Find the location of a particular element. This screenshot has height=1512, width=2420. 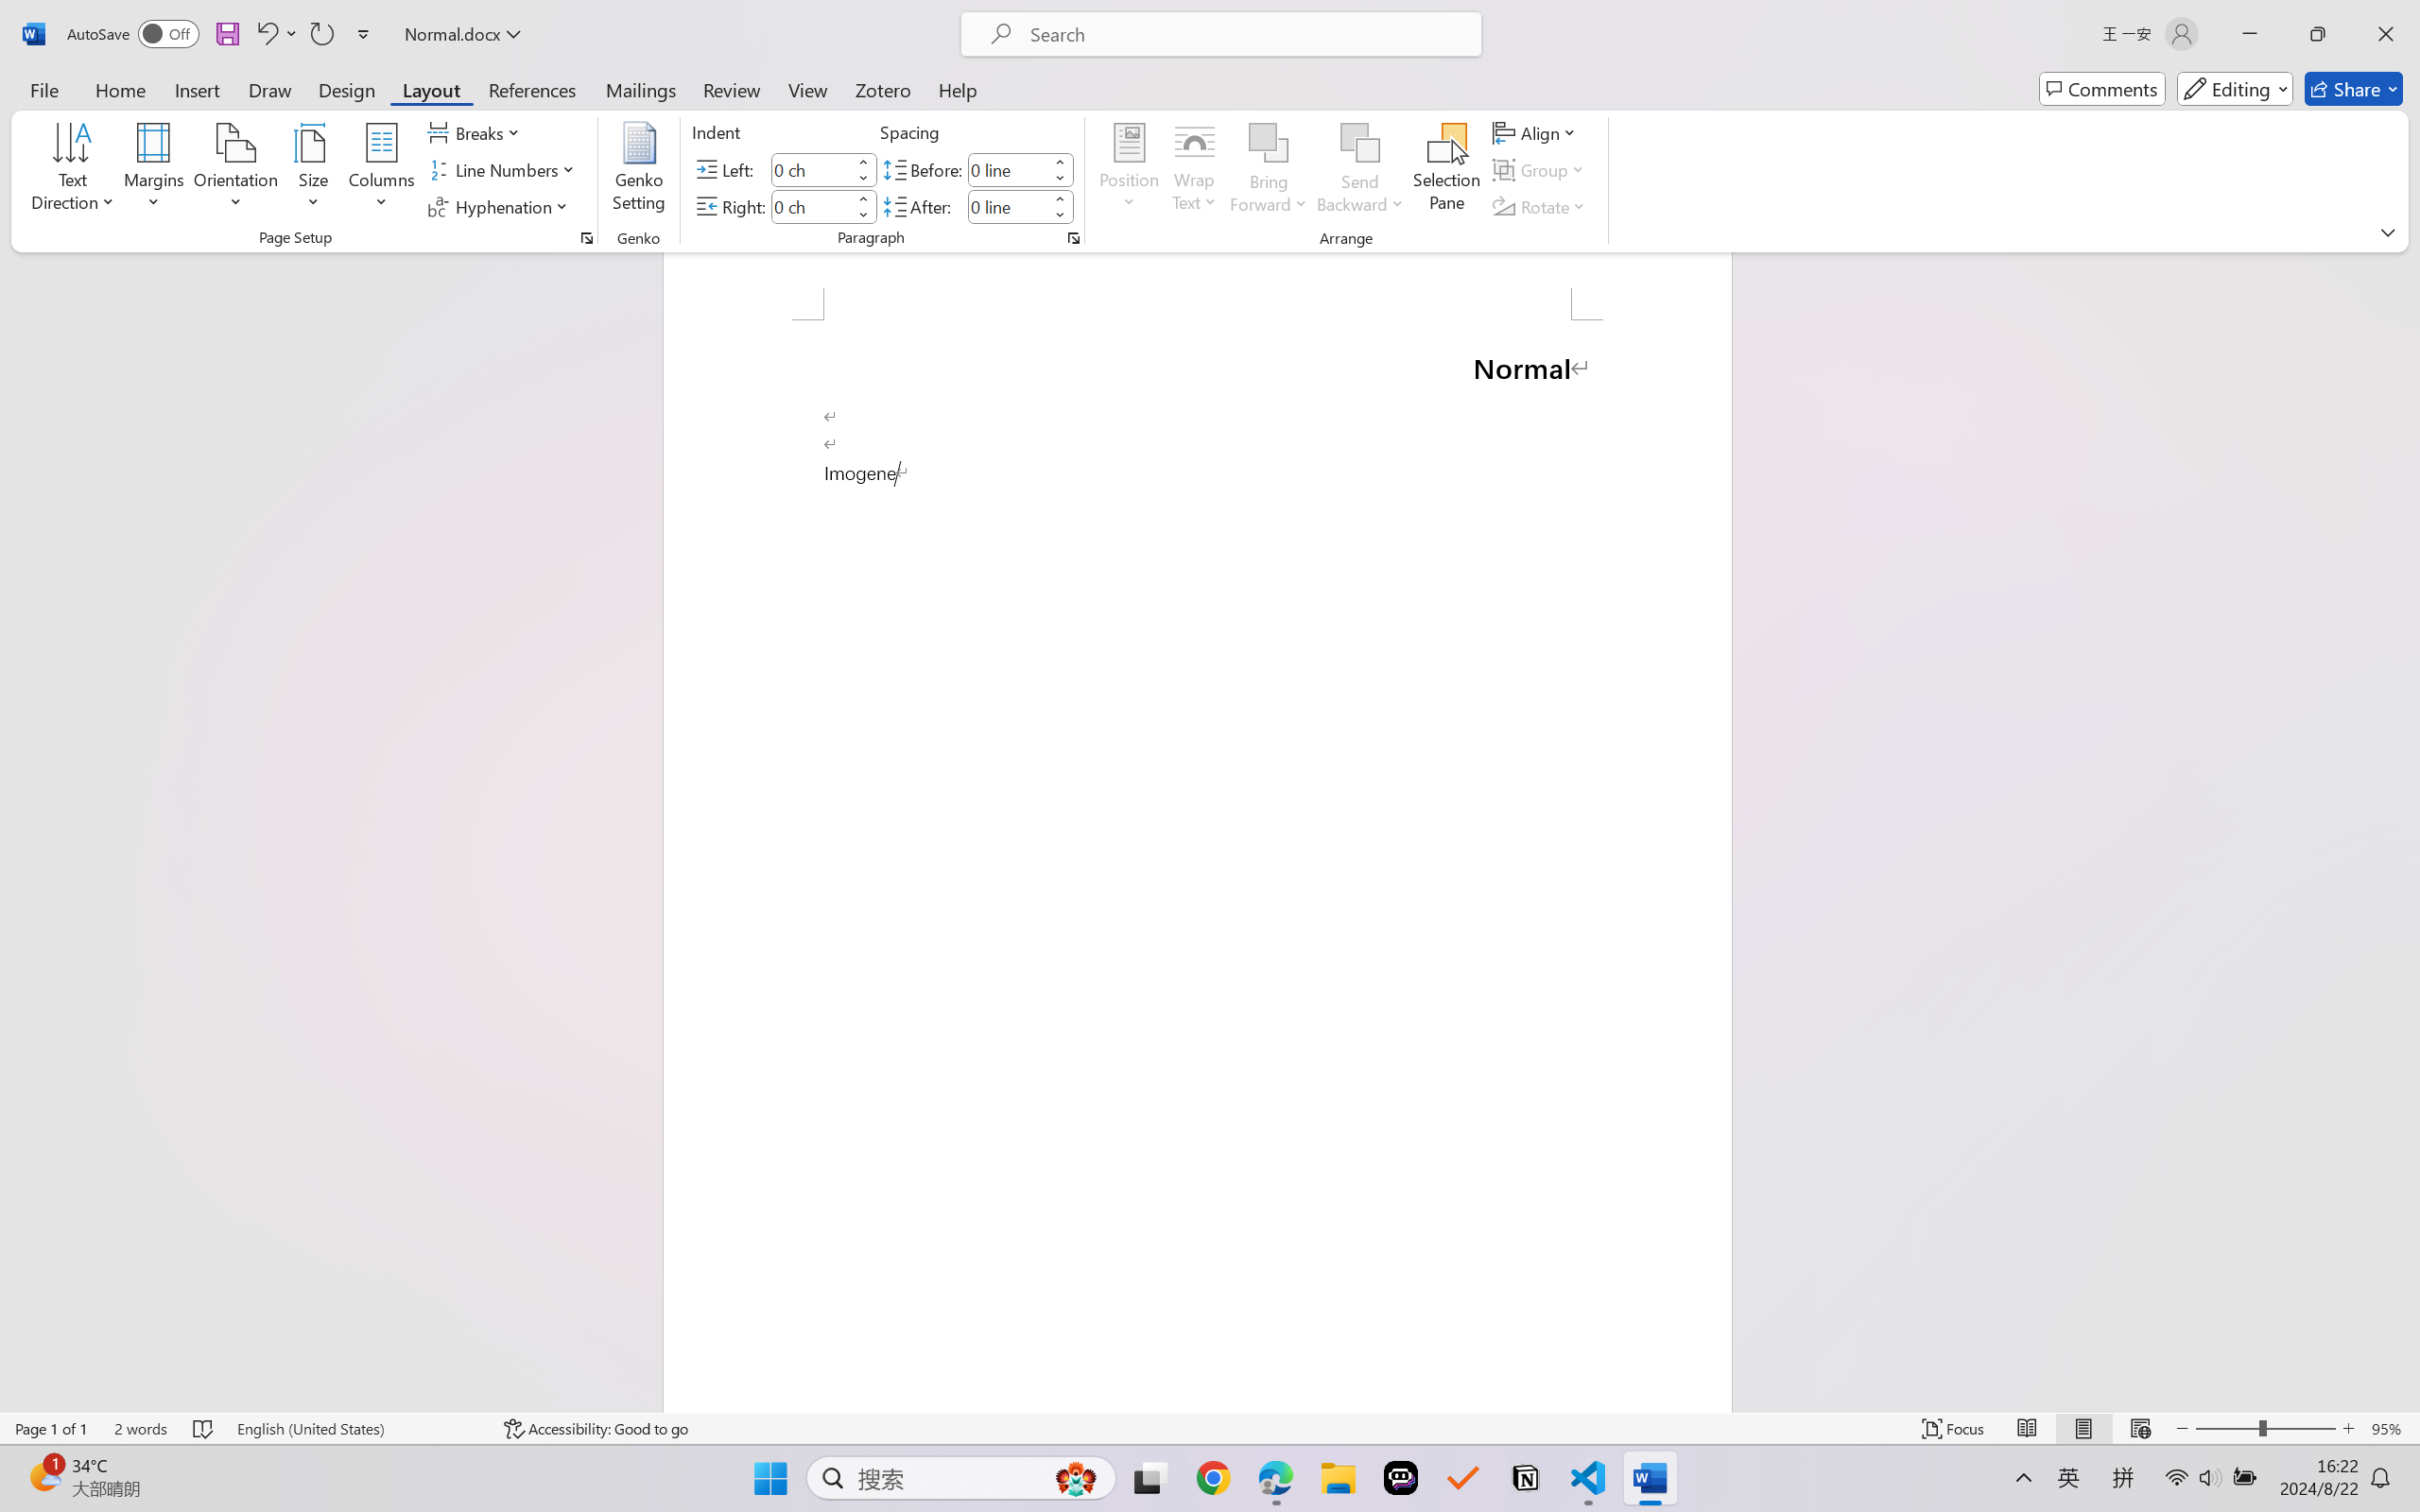

Bring Forward is located at coordinates (1269, 143).